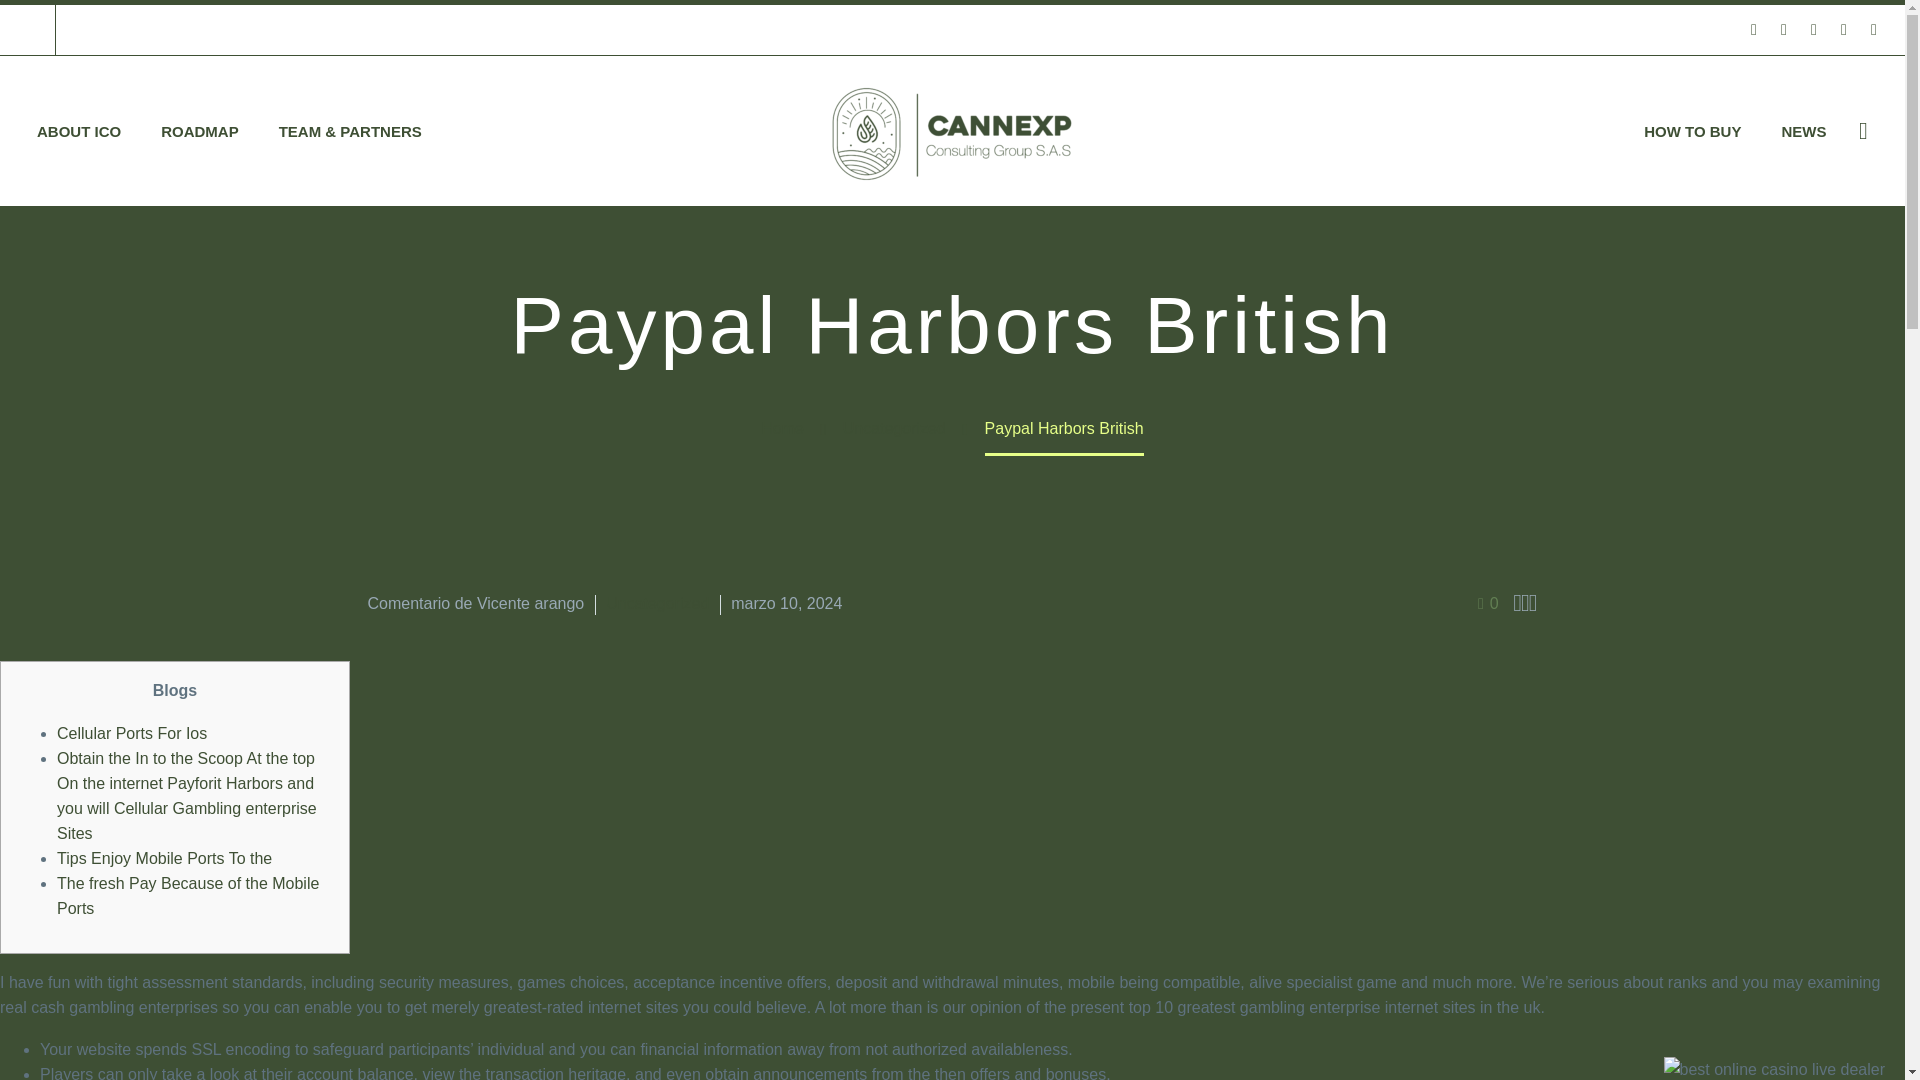  What do you see at coordinates (132, 732) in the screenshot?
I see `Cellular Ports For Ios` at bounding box center [132, 732].